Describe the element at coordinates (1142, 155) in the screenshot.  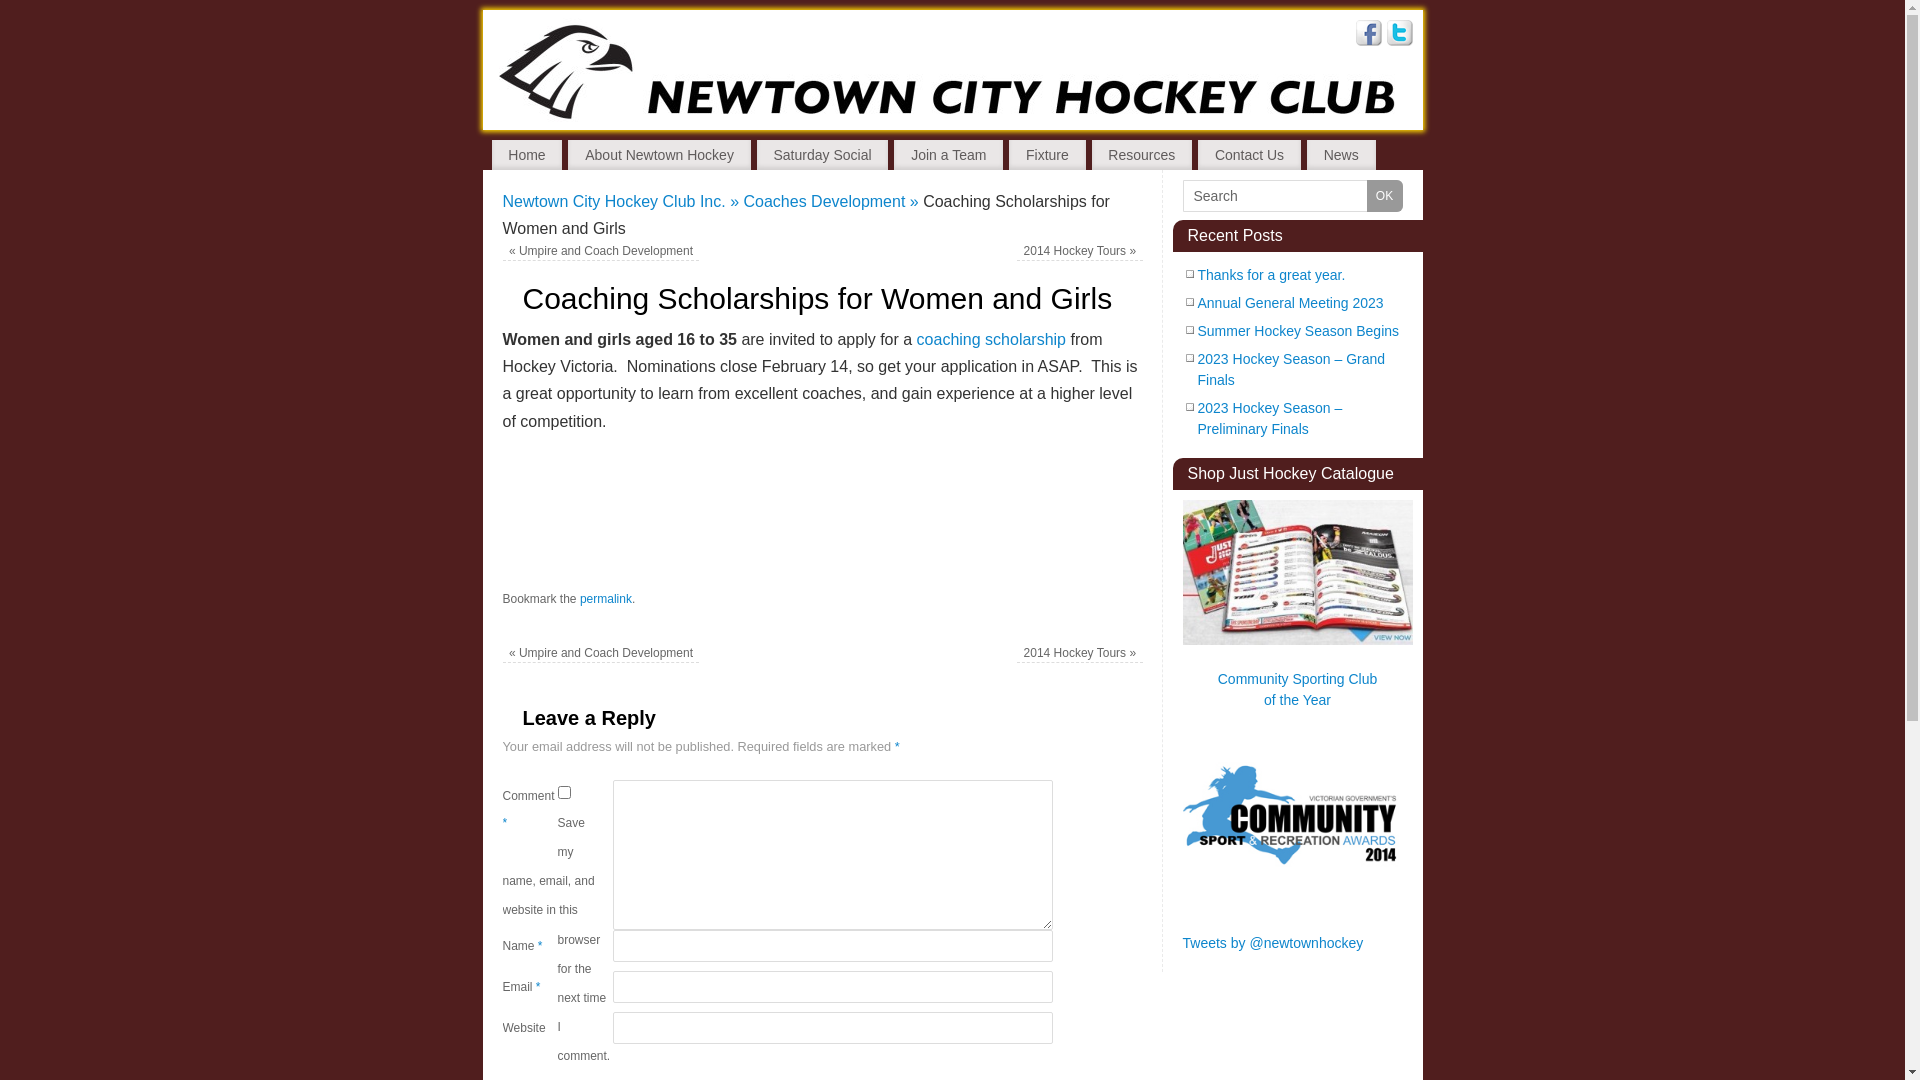
I see `Resources` at that location.